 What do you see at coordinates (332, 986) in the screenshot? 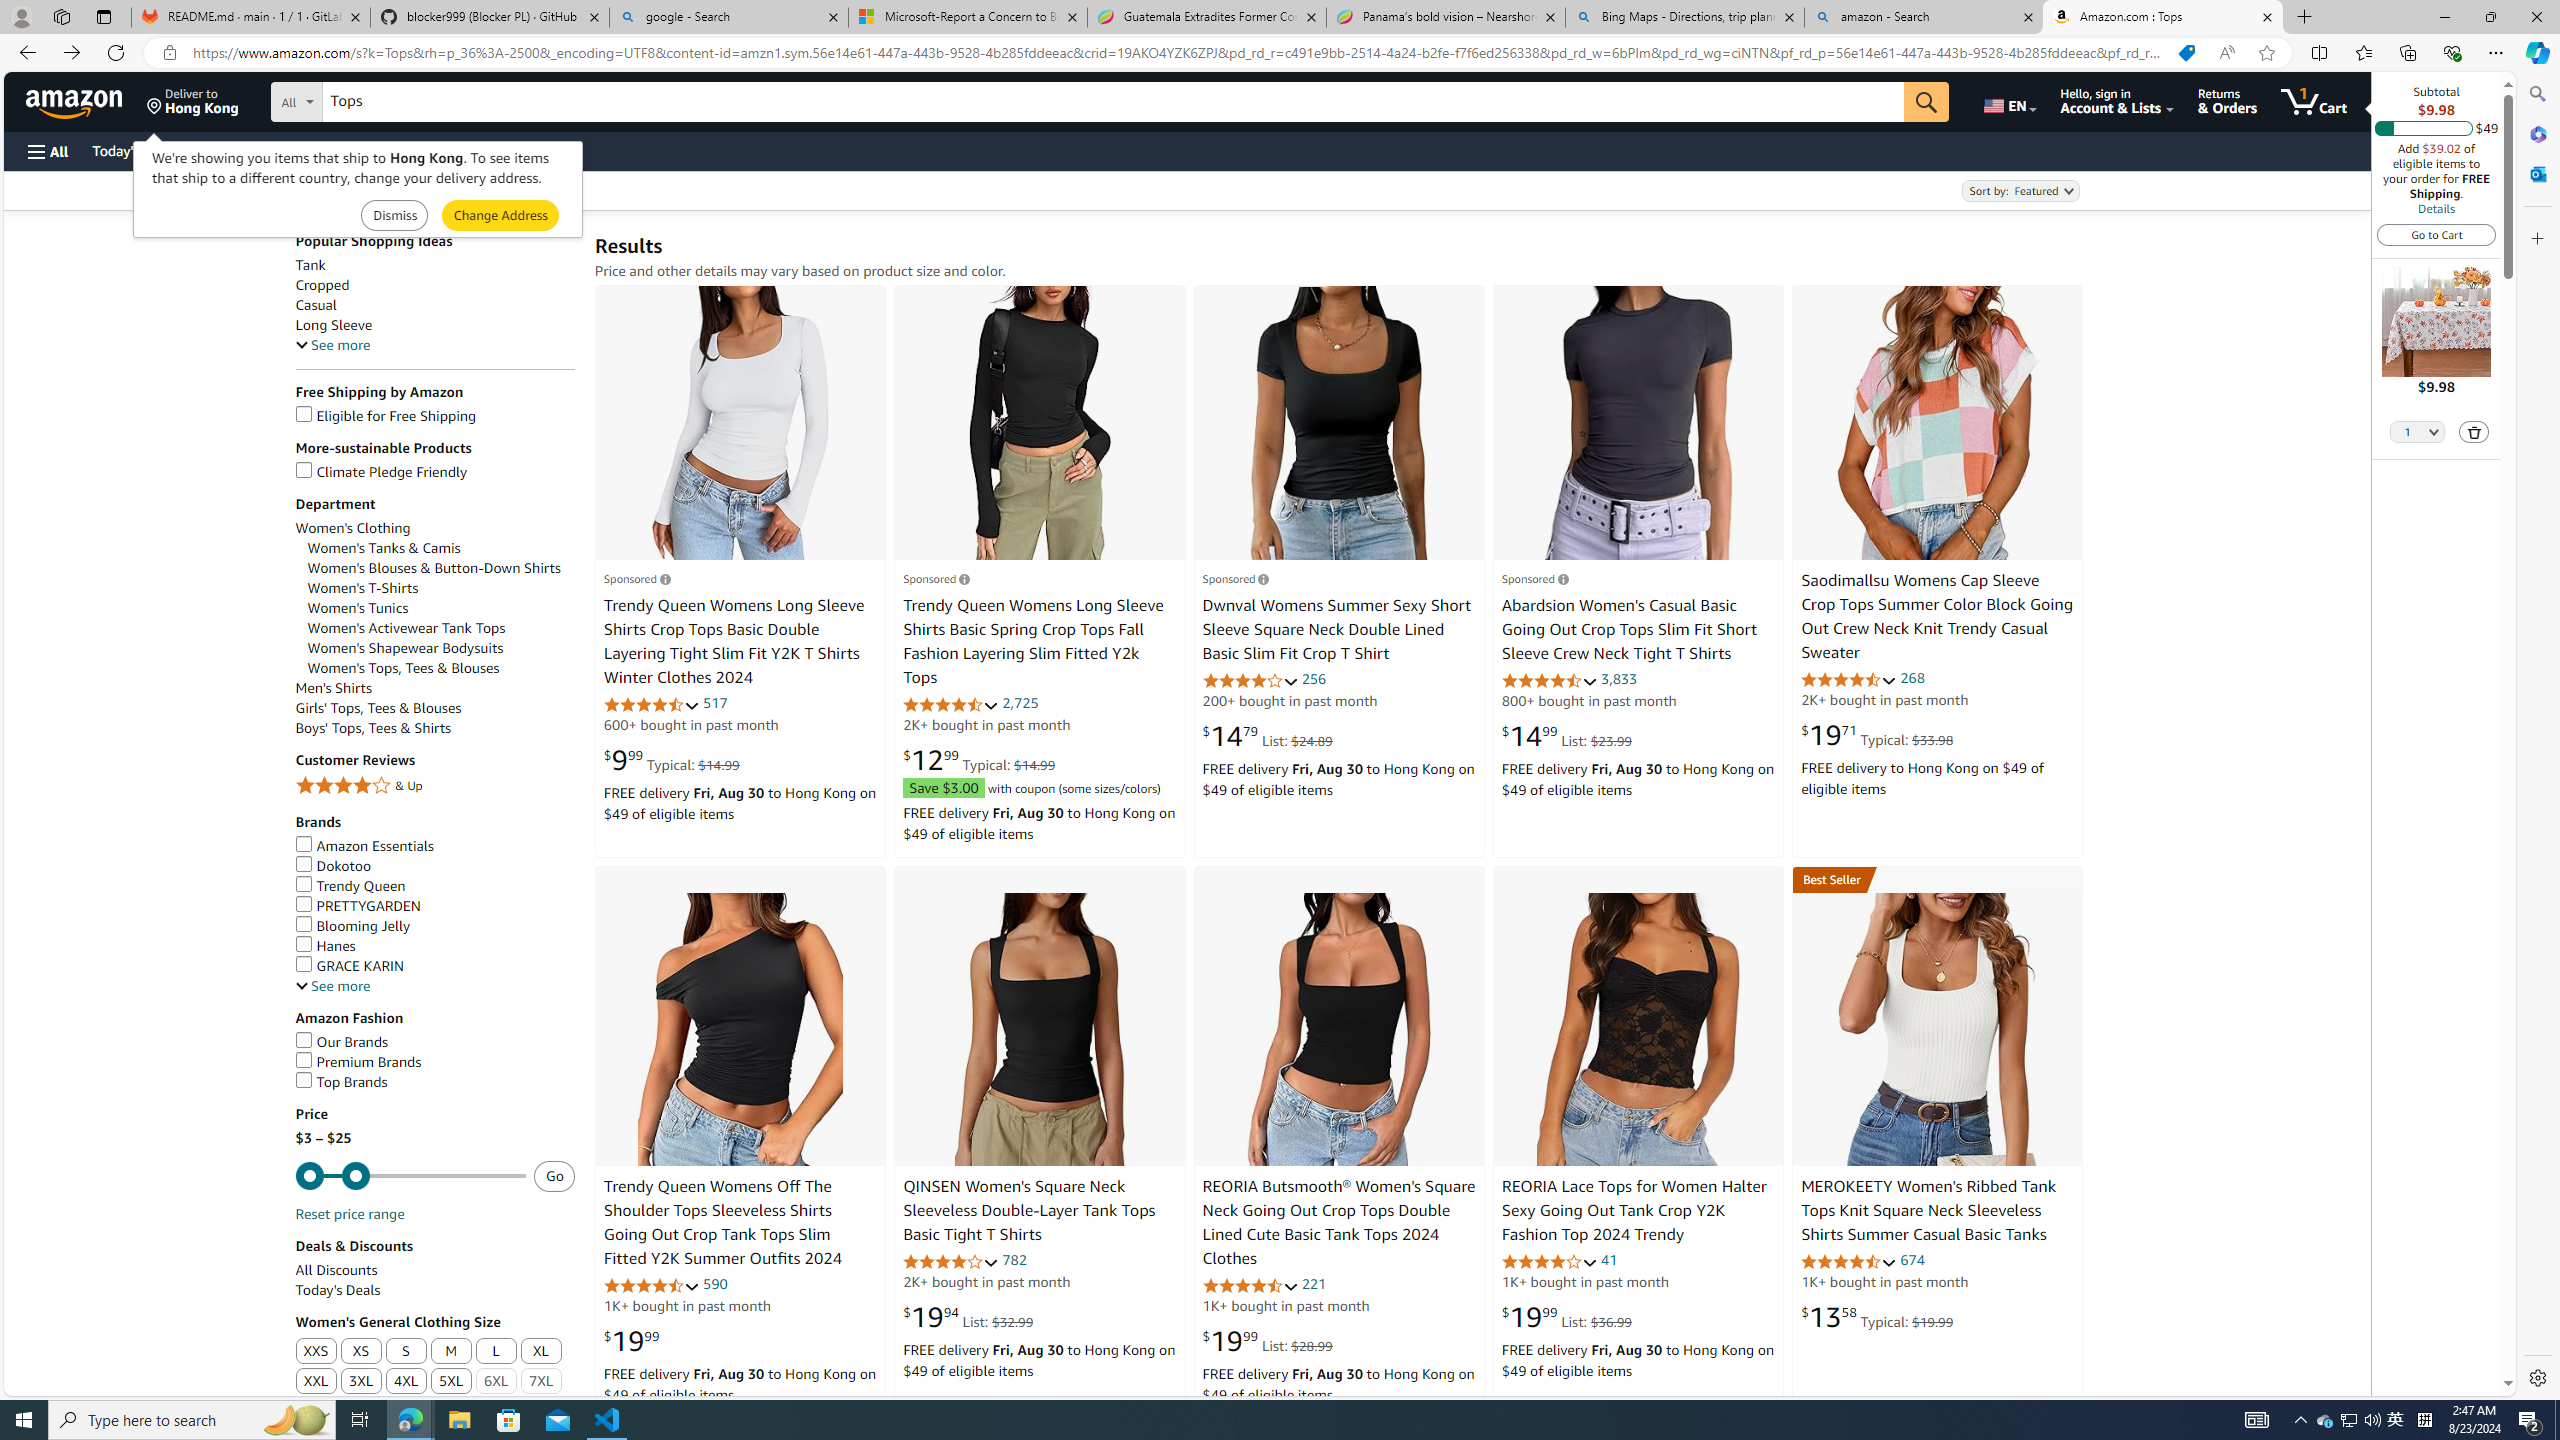
I see `See more, Brands` at bounding box center [332, 986].